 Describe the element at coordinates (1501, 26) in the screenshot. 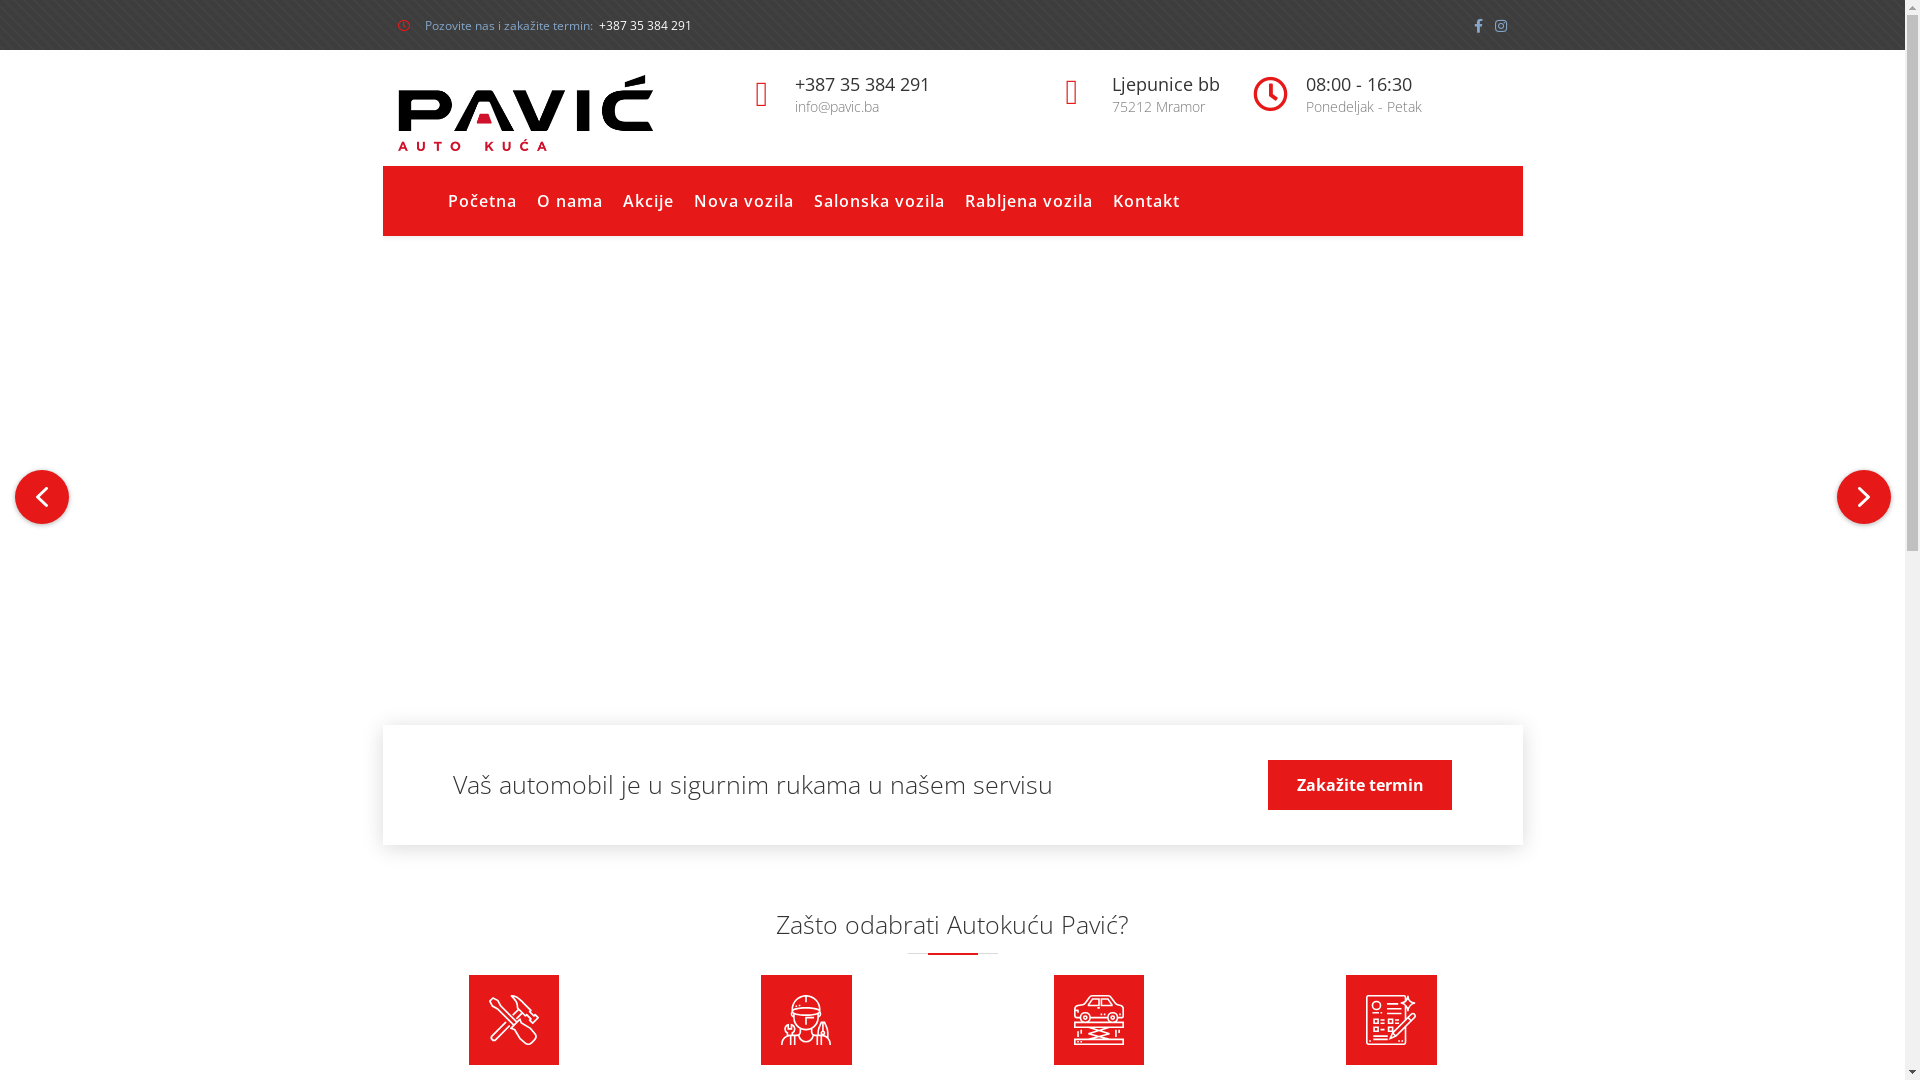

I see `instagram` at that location.